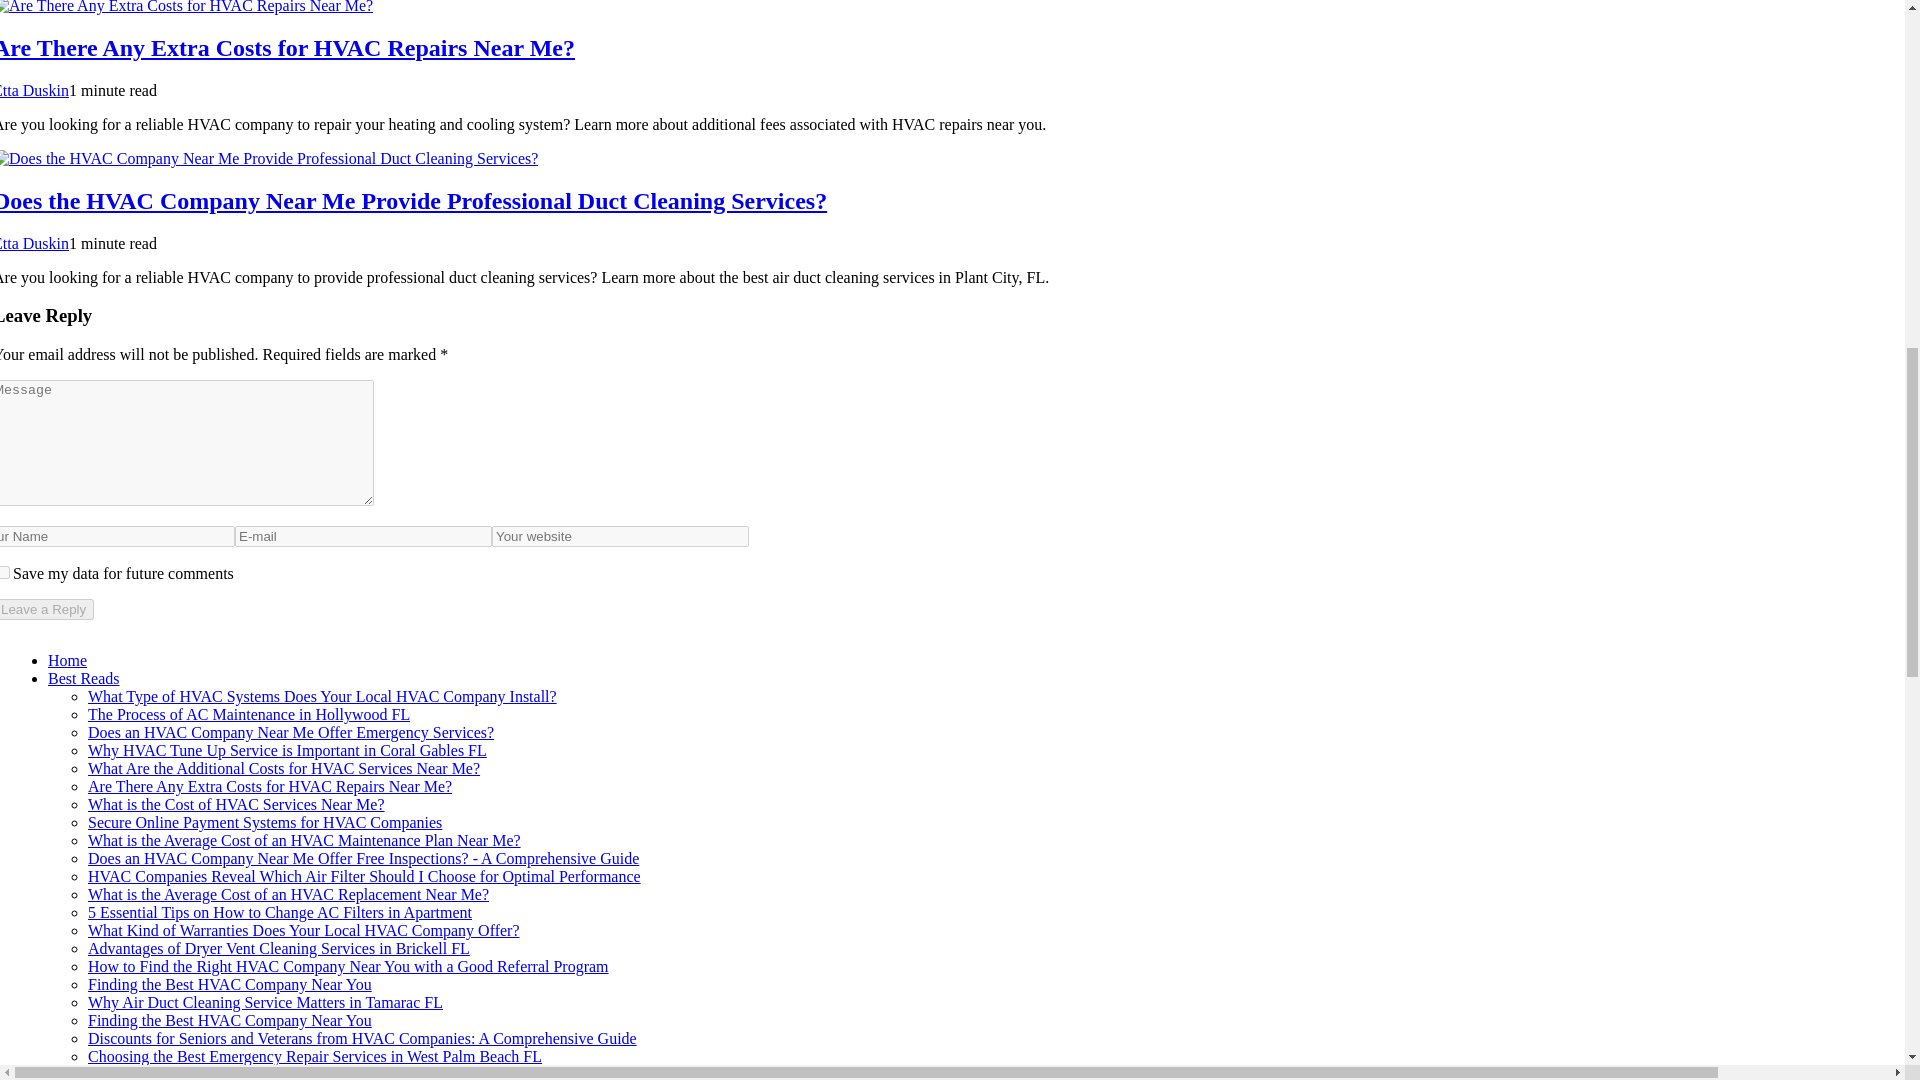 This screenshot has height=1080, width=1920. Describe the element at coordinates (284, 768) in the screenshot. I see `What Are the Additional Costs for HVAC Services Near Me?` at that location.